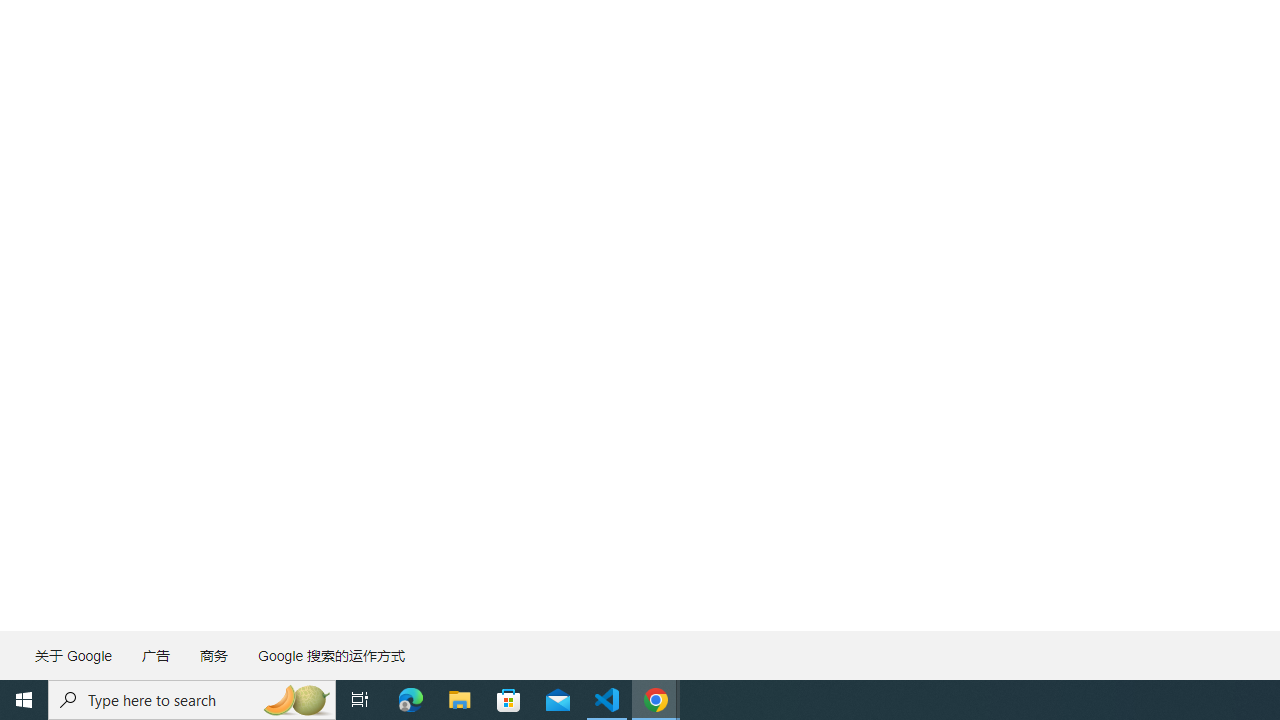 The width and height of the screenshot is (1280, 720). I want to click on Microsoft Store, so click(509, 700).